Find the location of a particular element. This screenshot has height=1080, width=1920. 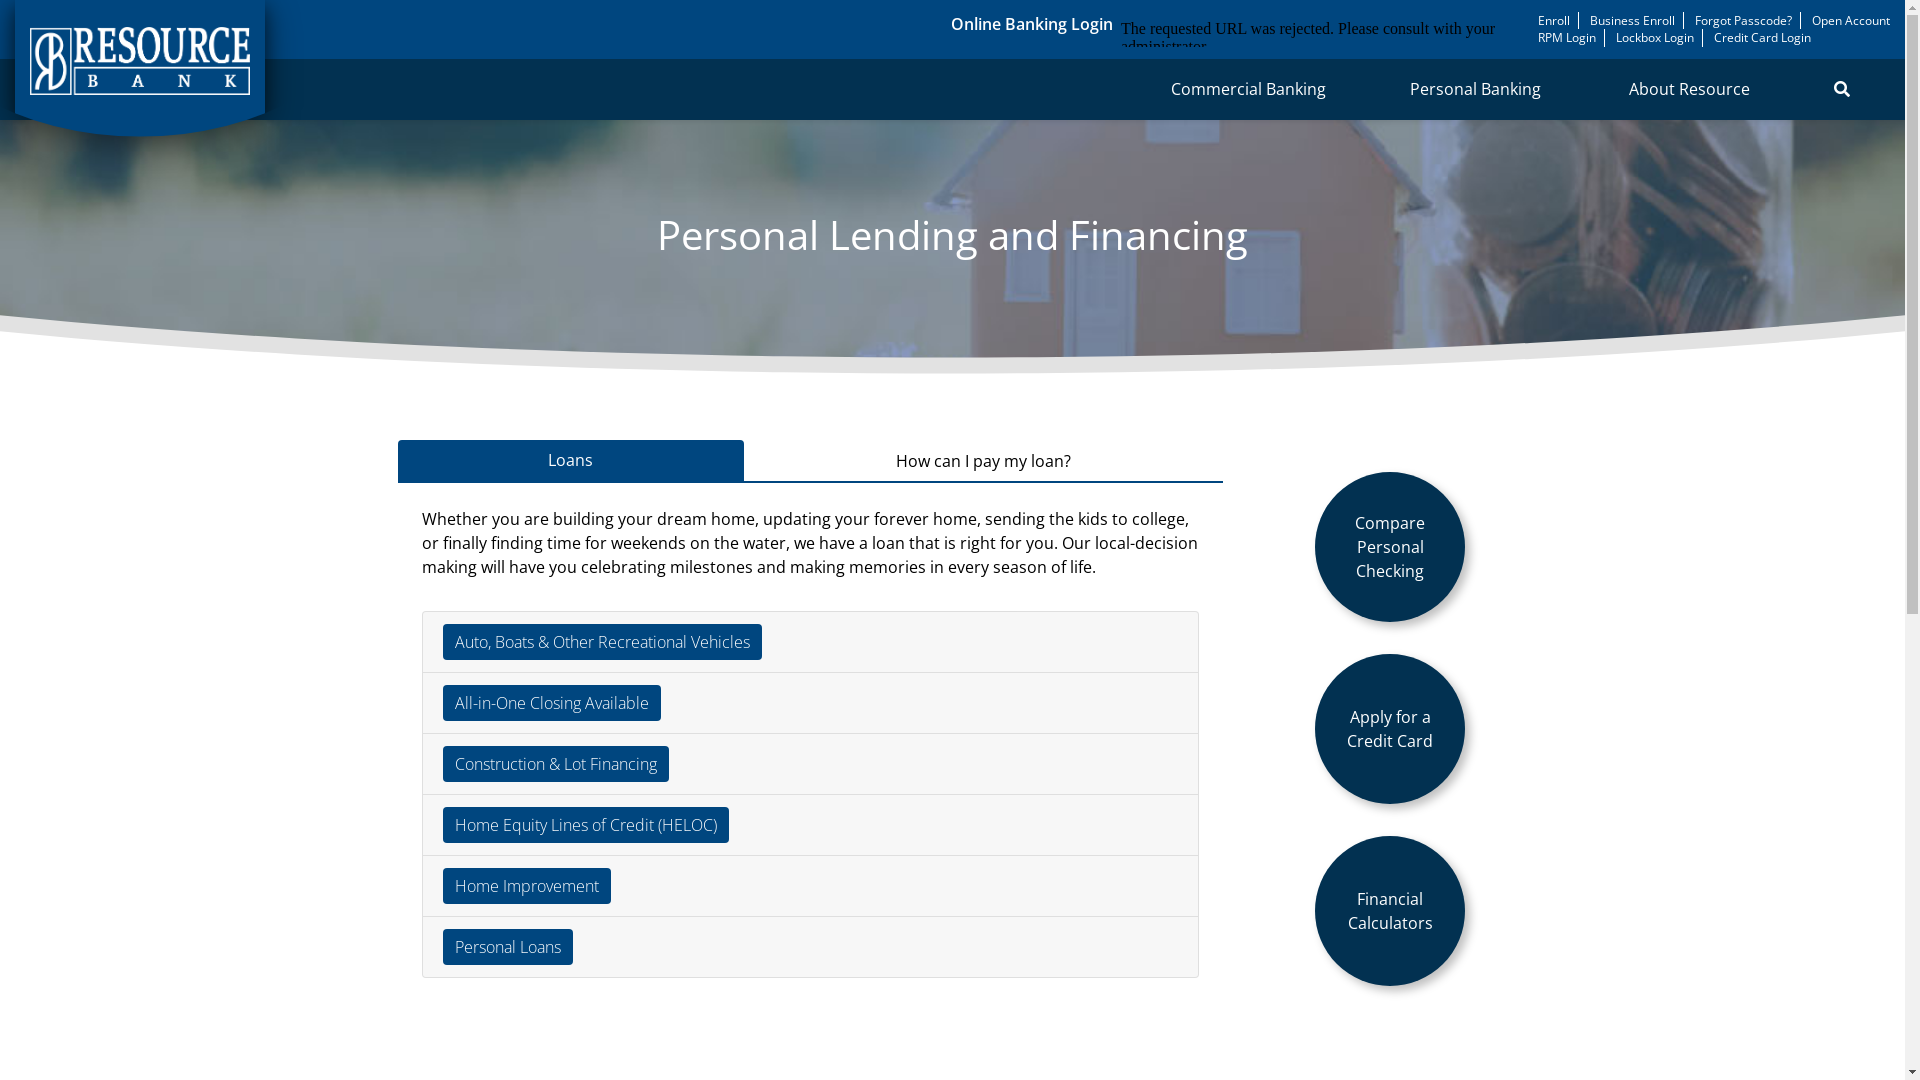

Open Account is located at coordinates (1851, 20).